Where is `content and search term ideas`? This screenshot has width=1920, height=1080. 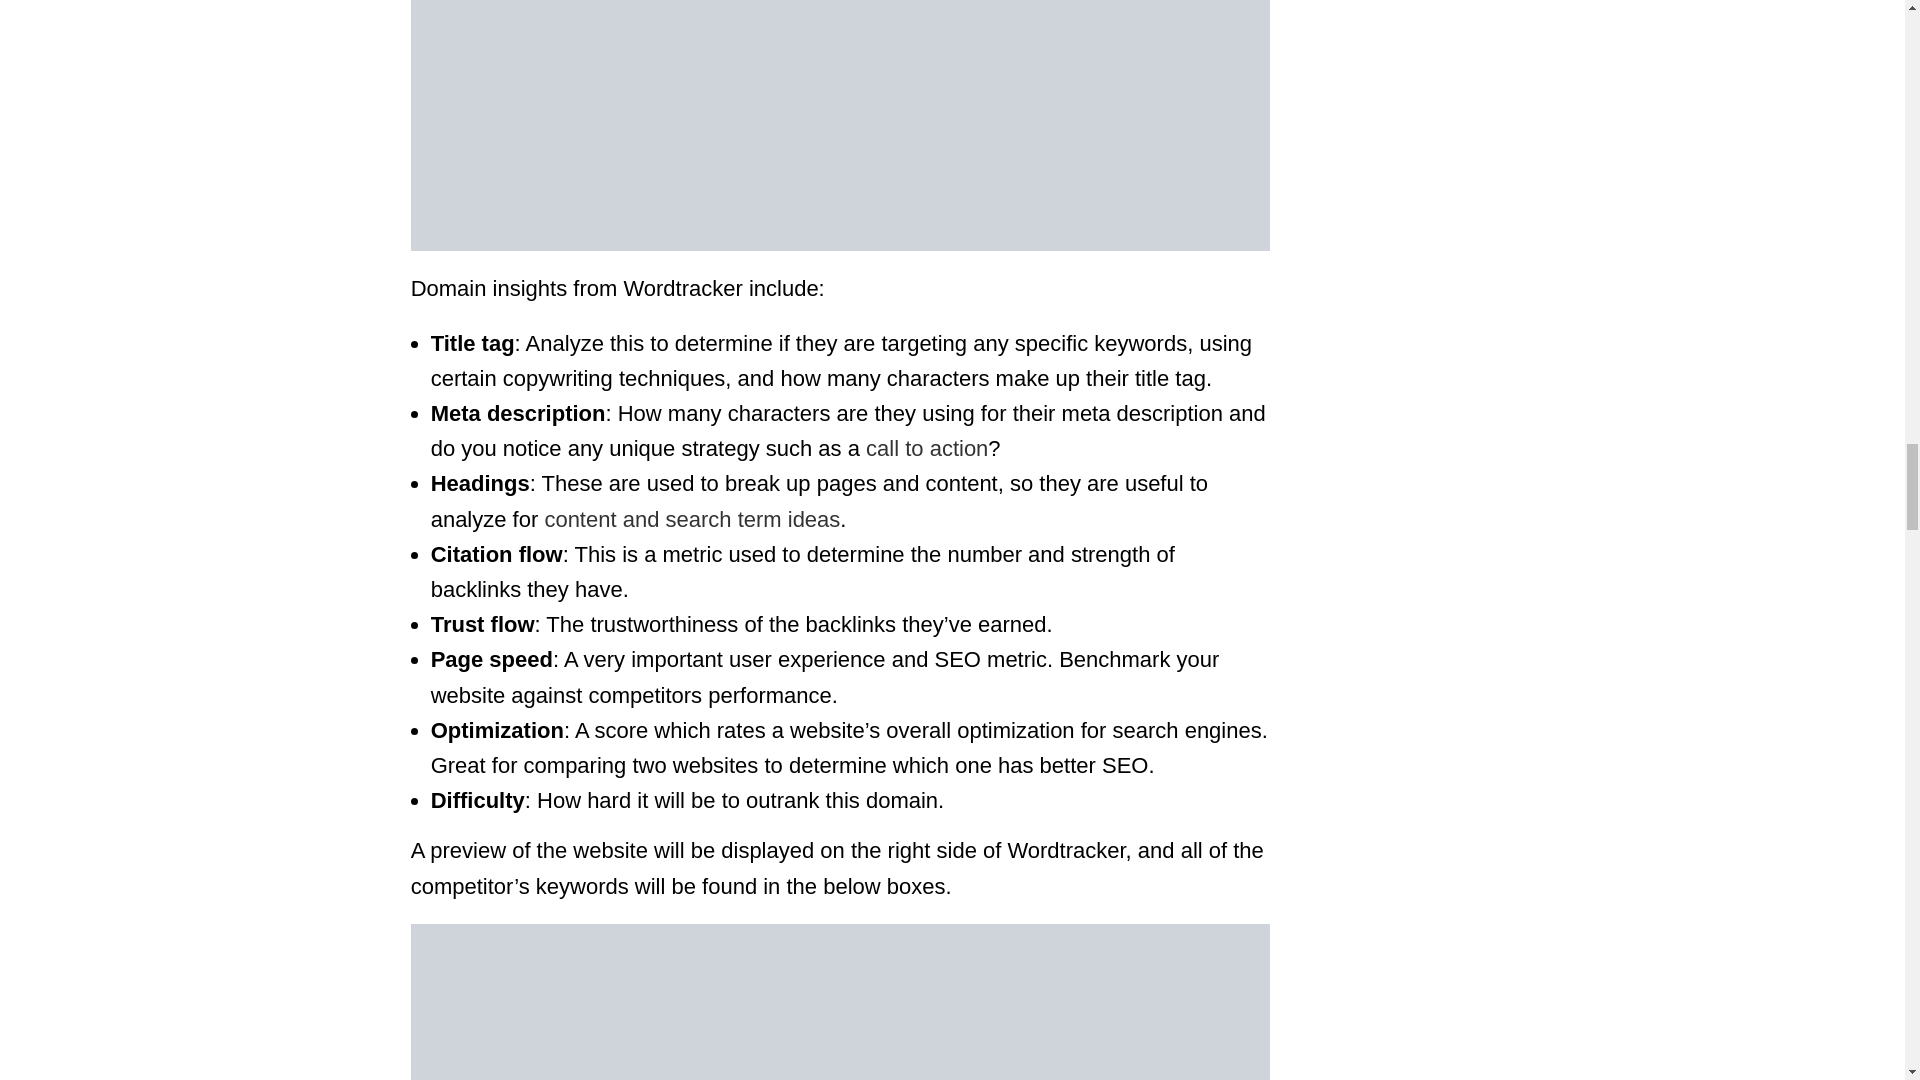 content and search term ideas is located at coordinates (692, 519).